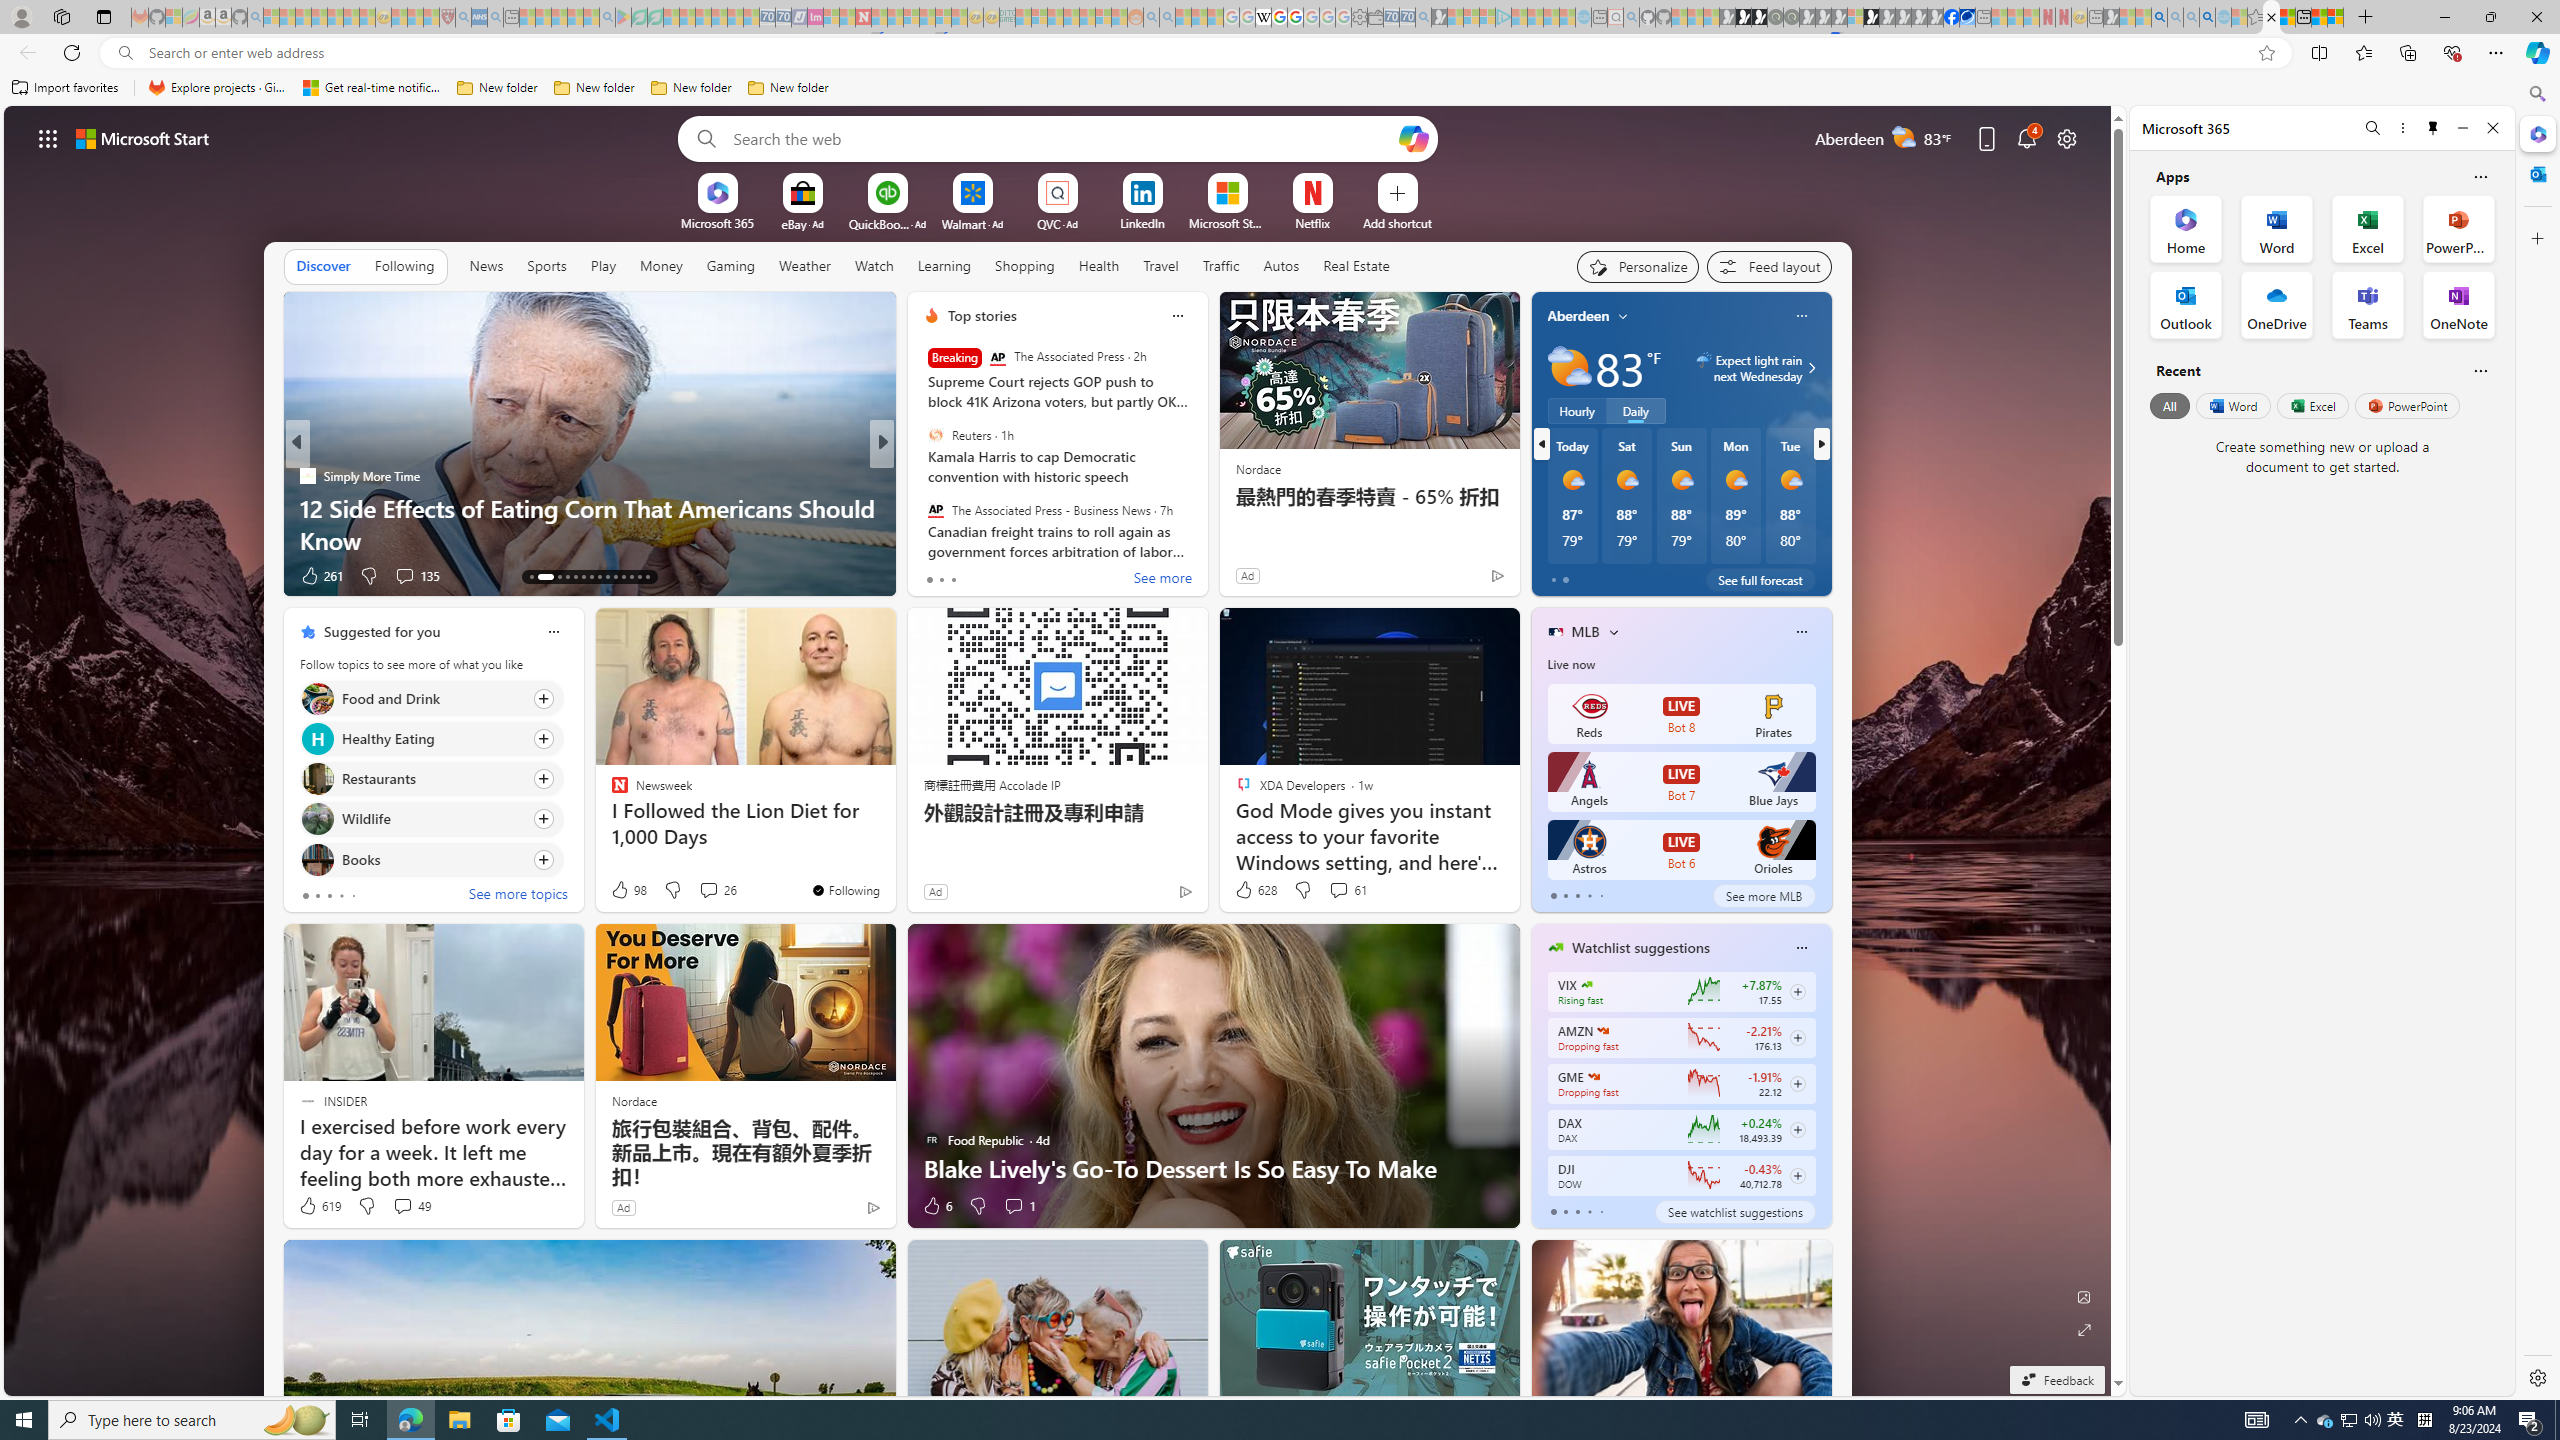 The image size is (2560, 1440). I want to click on OneNote Office App, so click(2458, 304).